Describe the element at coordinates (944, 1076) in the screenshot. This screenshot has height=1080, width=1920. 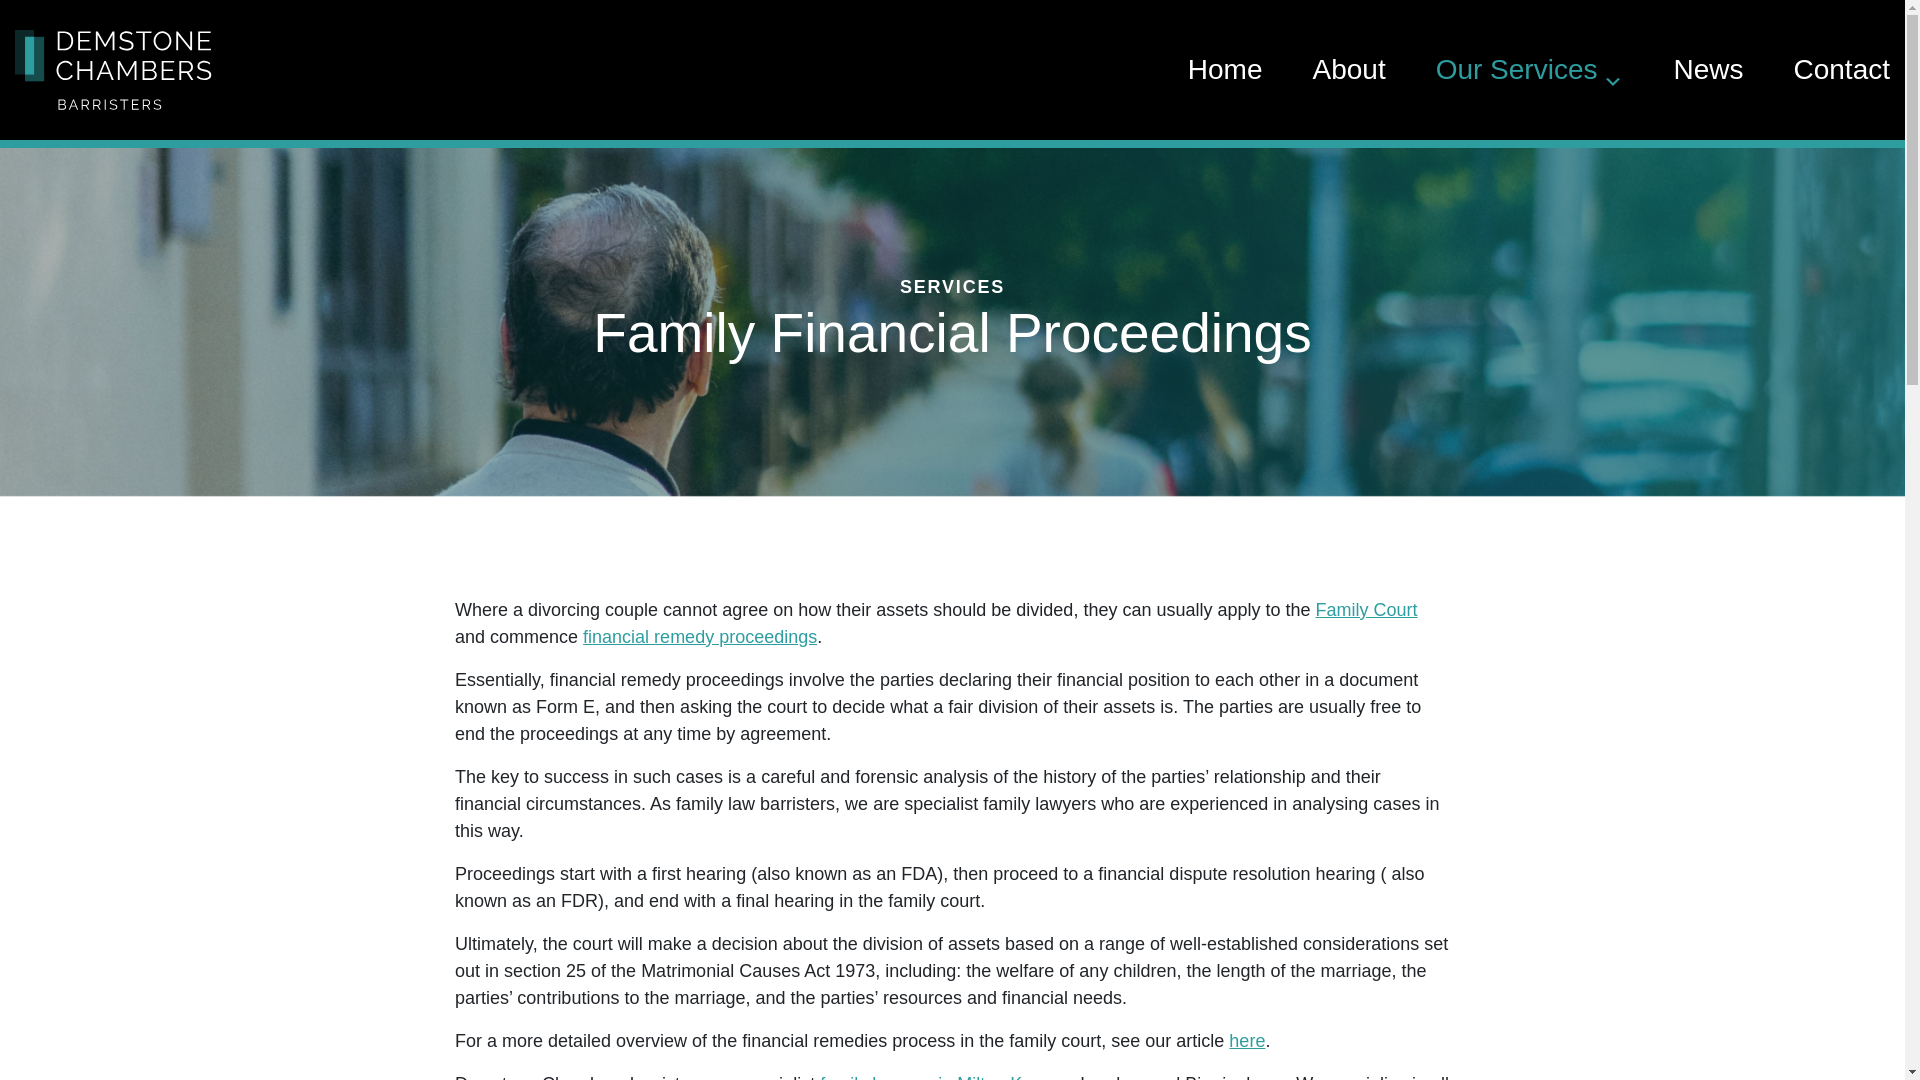
I see `family lawyers in Milton Keynes` at that location.